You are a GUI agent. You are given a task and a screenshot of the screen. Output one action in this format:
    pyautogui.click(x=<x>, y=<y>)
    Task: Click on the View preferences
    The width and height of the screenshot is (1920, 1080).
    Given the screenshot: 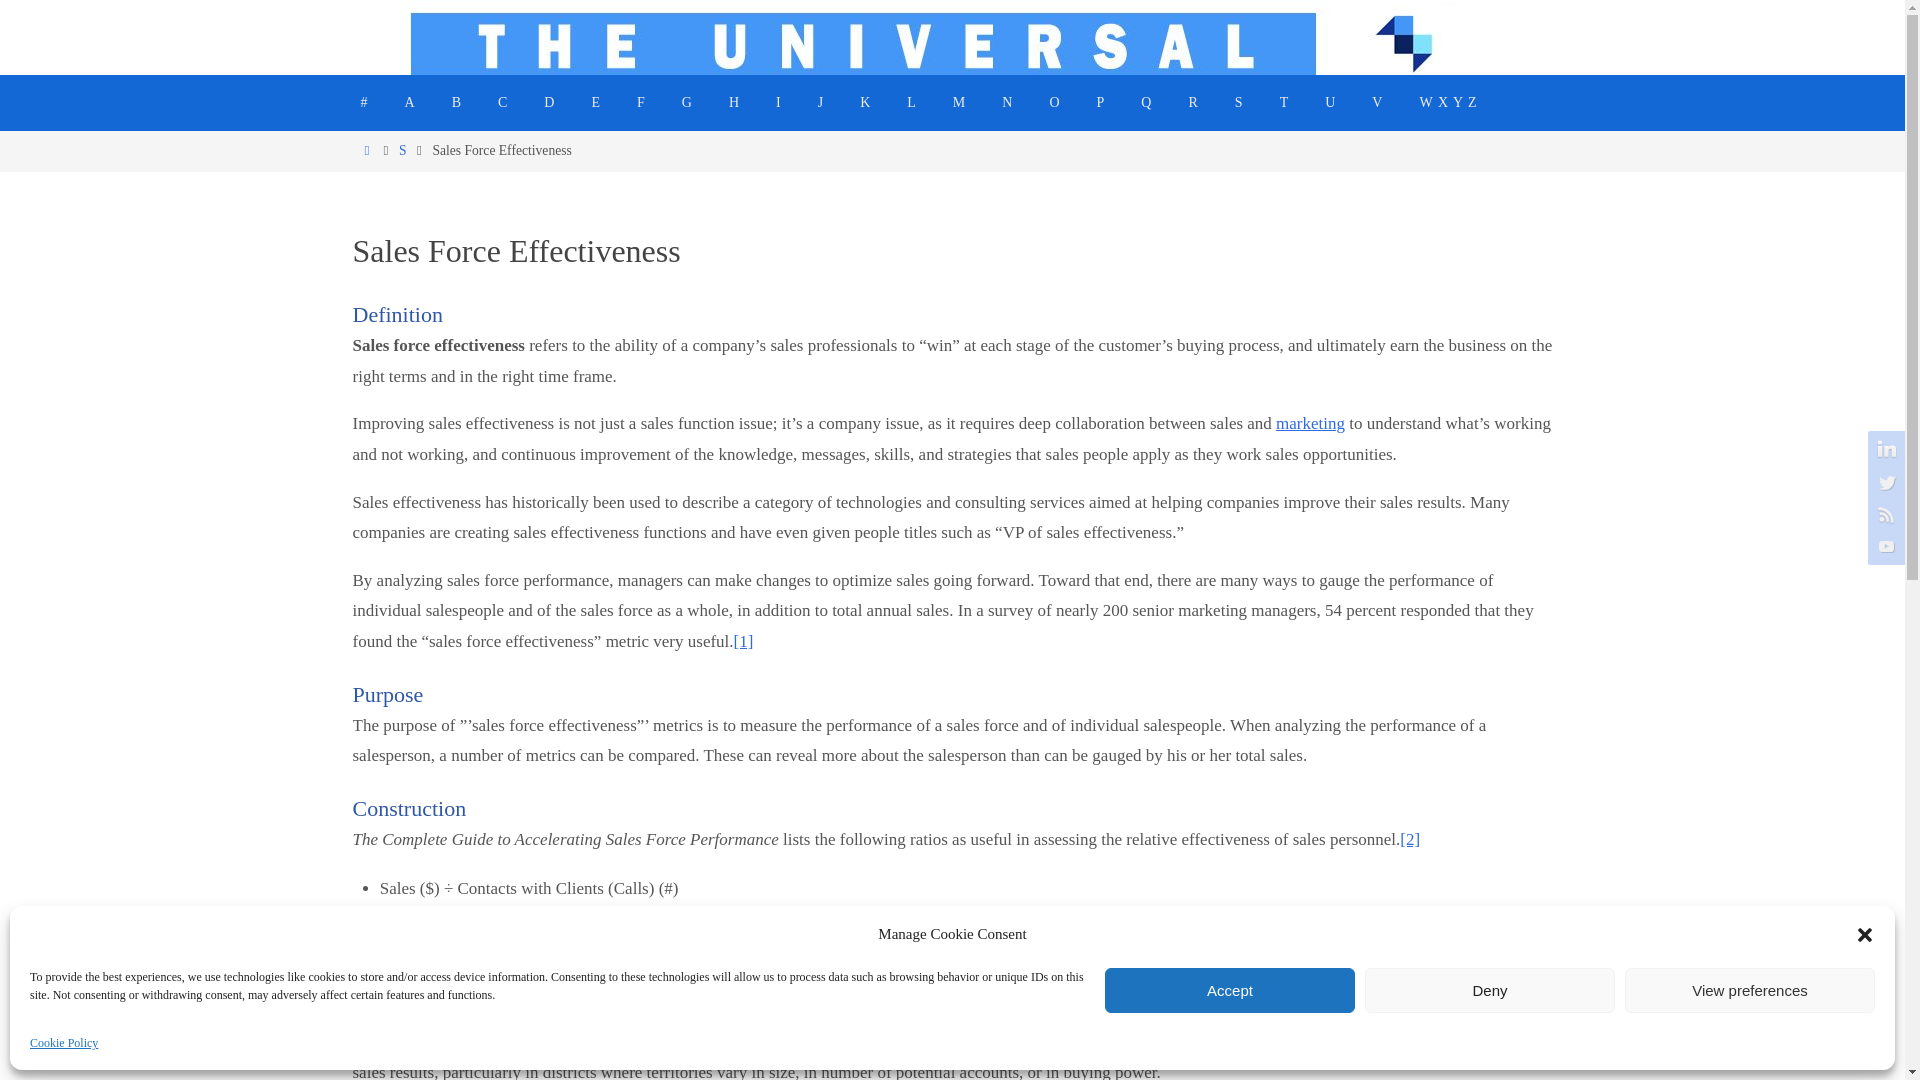 What is the action you would take?
    pyautogui.click(x=1750, y=990)
    